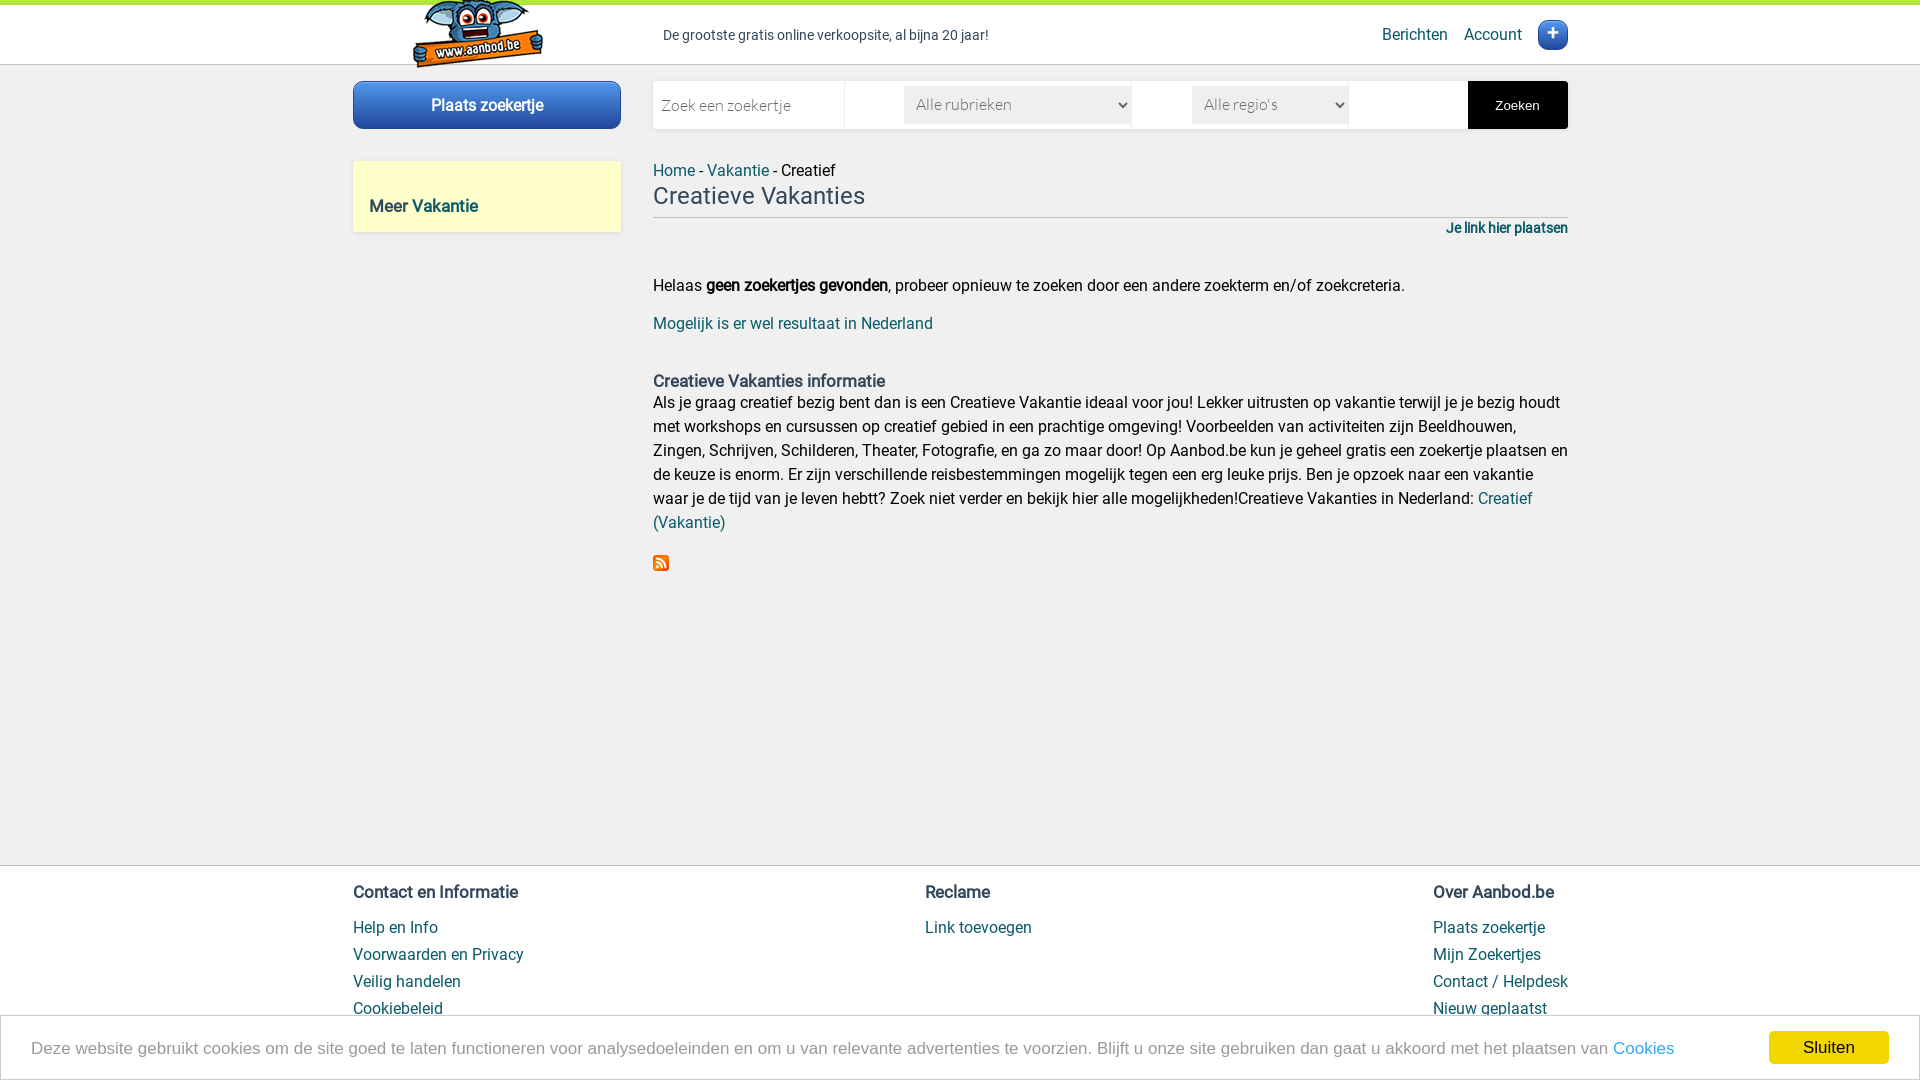 The image size is (1920, 1080). What do you see at coordinates (673, 170) in the screenshot?
I see `Home` at bounding box center [673, 170].